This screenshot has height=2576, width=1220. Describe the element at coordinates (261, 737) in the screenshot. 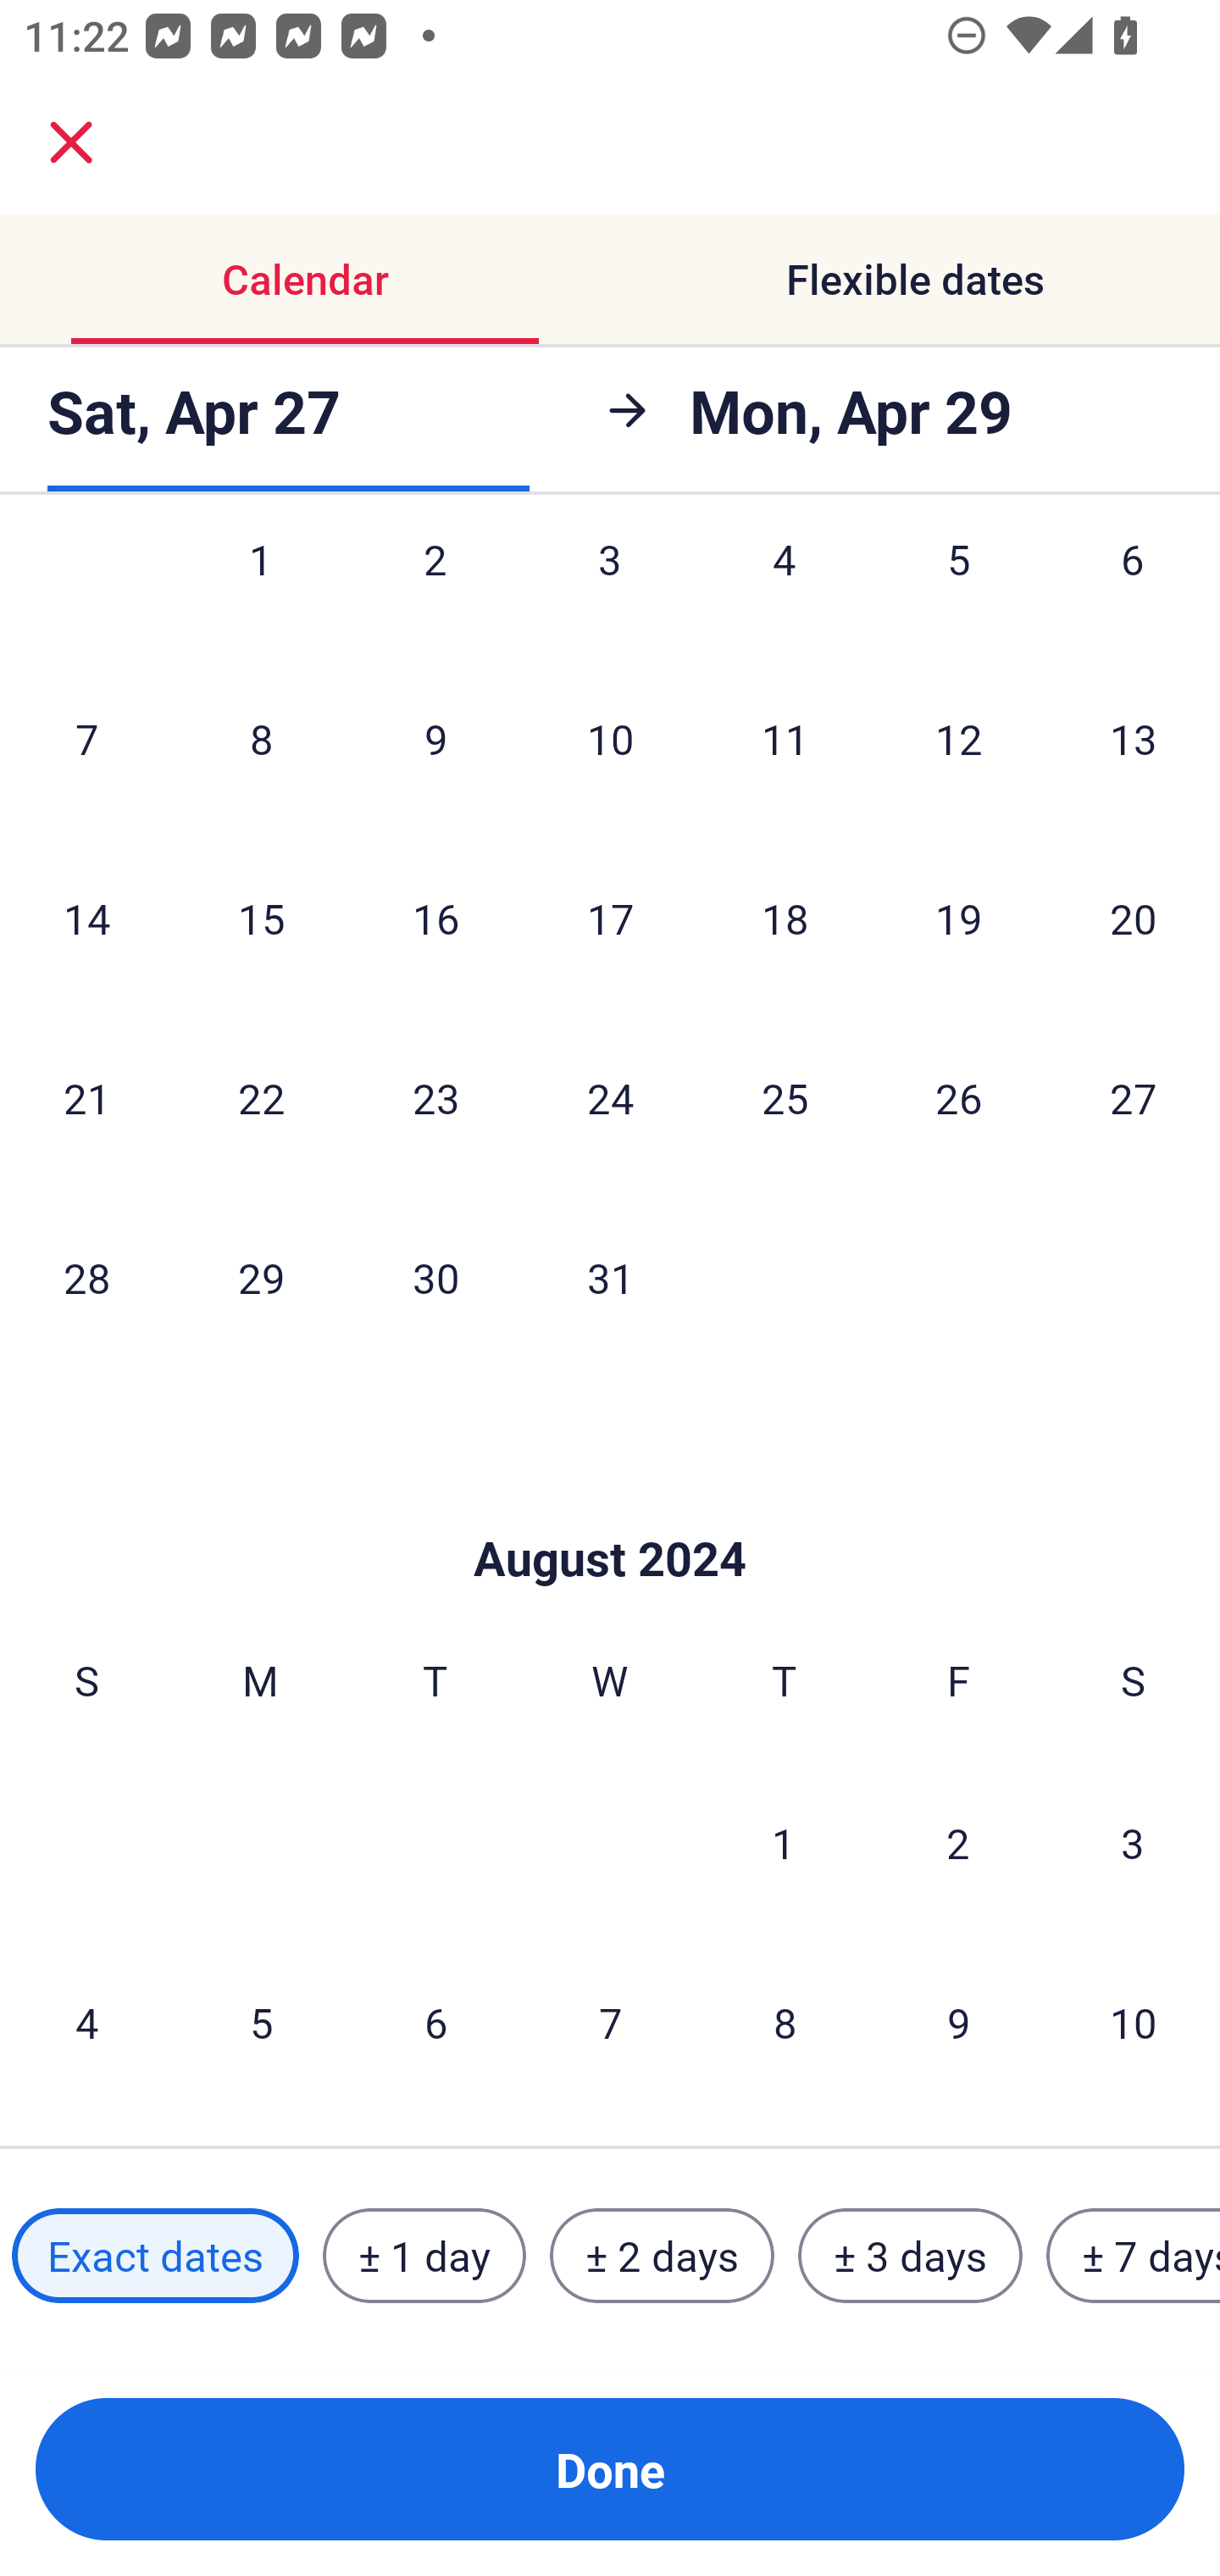

I see `8 Monday, July 8, 2024` at that location.